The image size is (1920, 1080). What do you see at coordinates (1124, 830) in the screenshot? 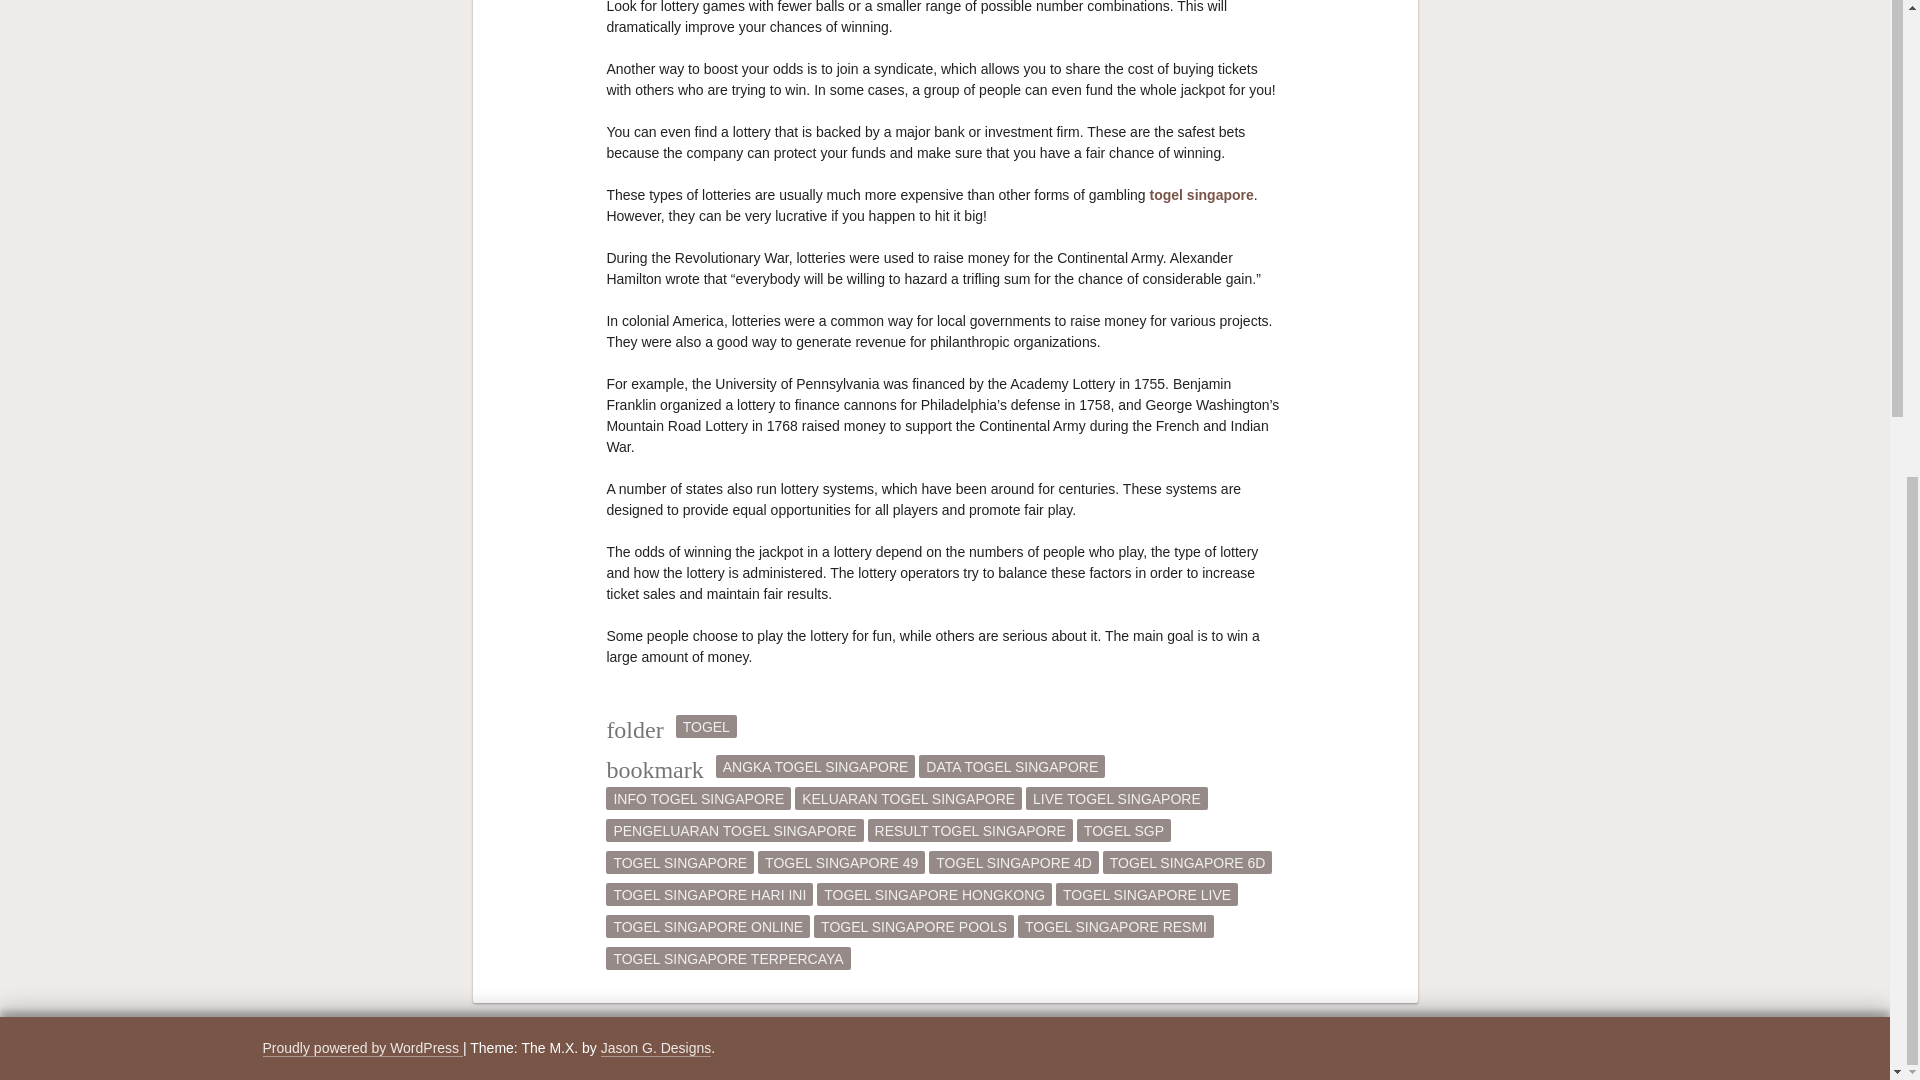
I see `TOGEL SGP` at bounding box center [1124, 830].